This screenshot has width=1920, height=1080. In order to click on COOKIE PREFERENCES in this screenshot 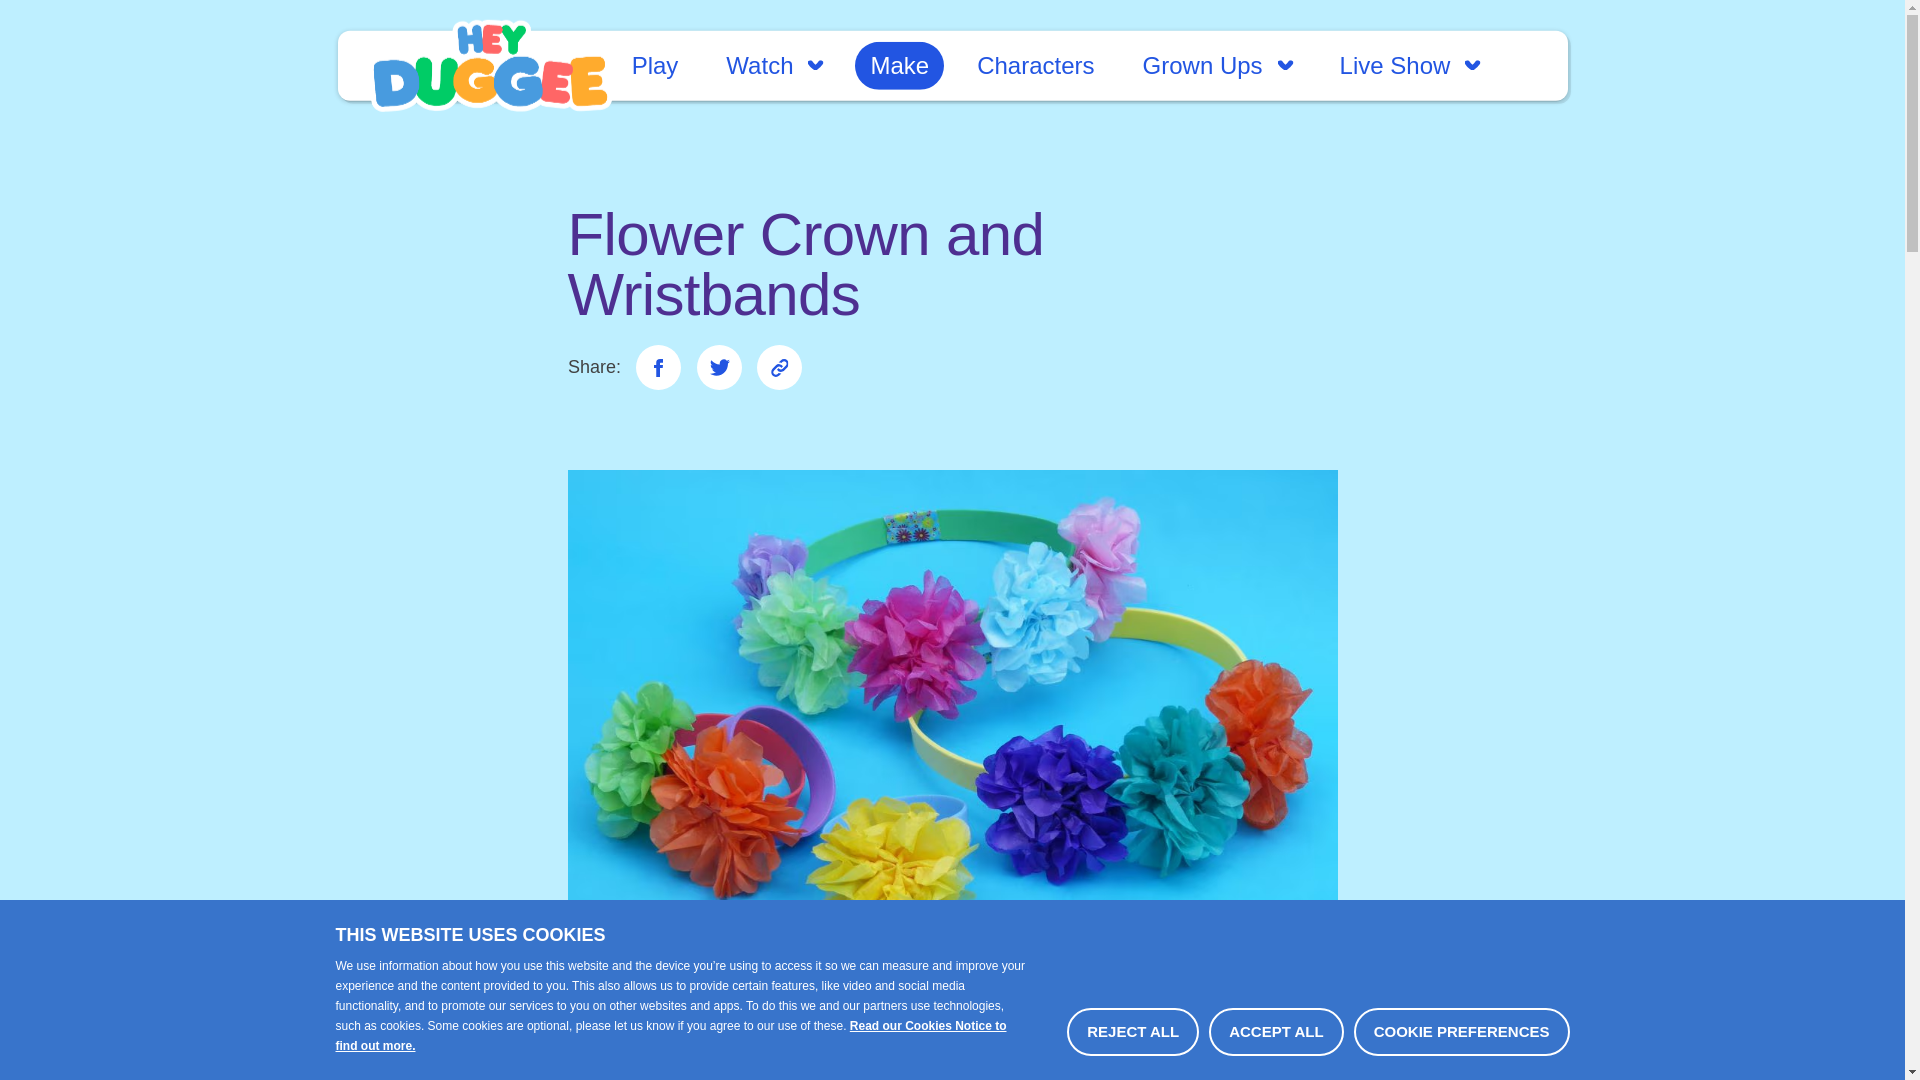, I will do `click(1462, 1032)`.